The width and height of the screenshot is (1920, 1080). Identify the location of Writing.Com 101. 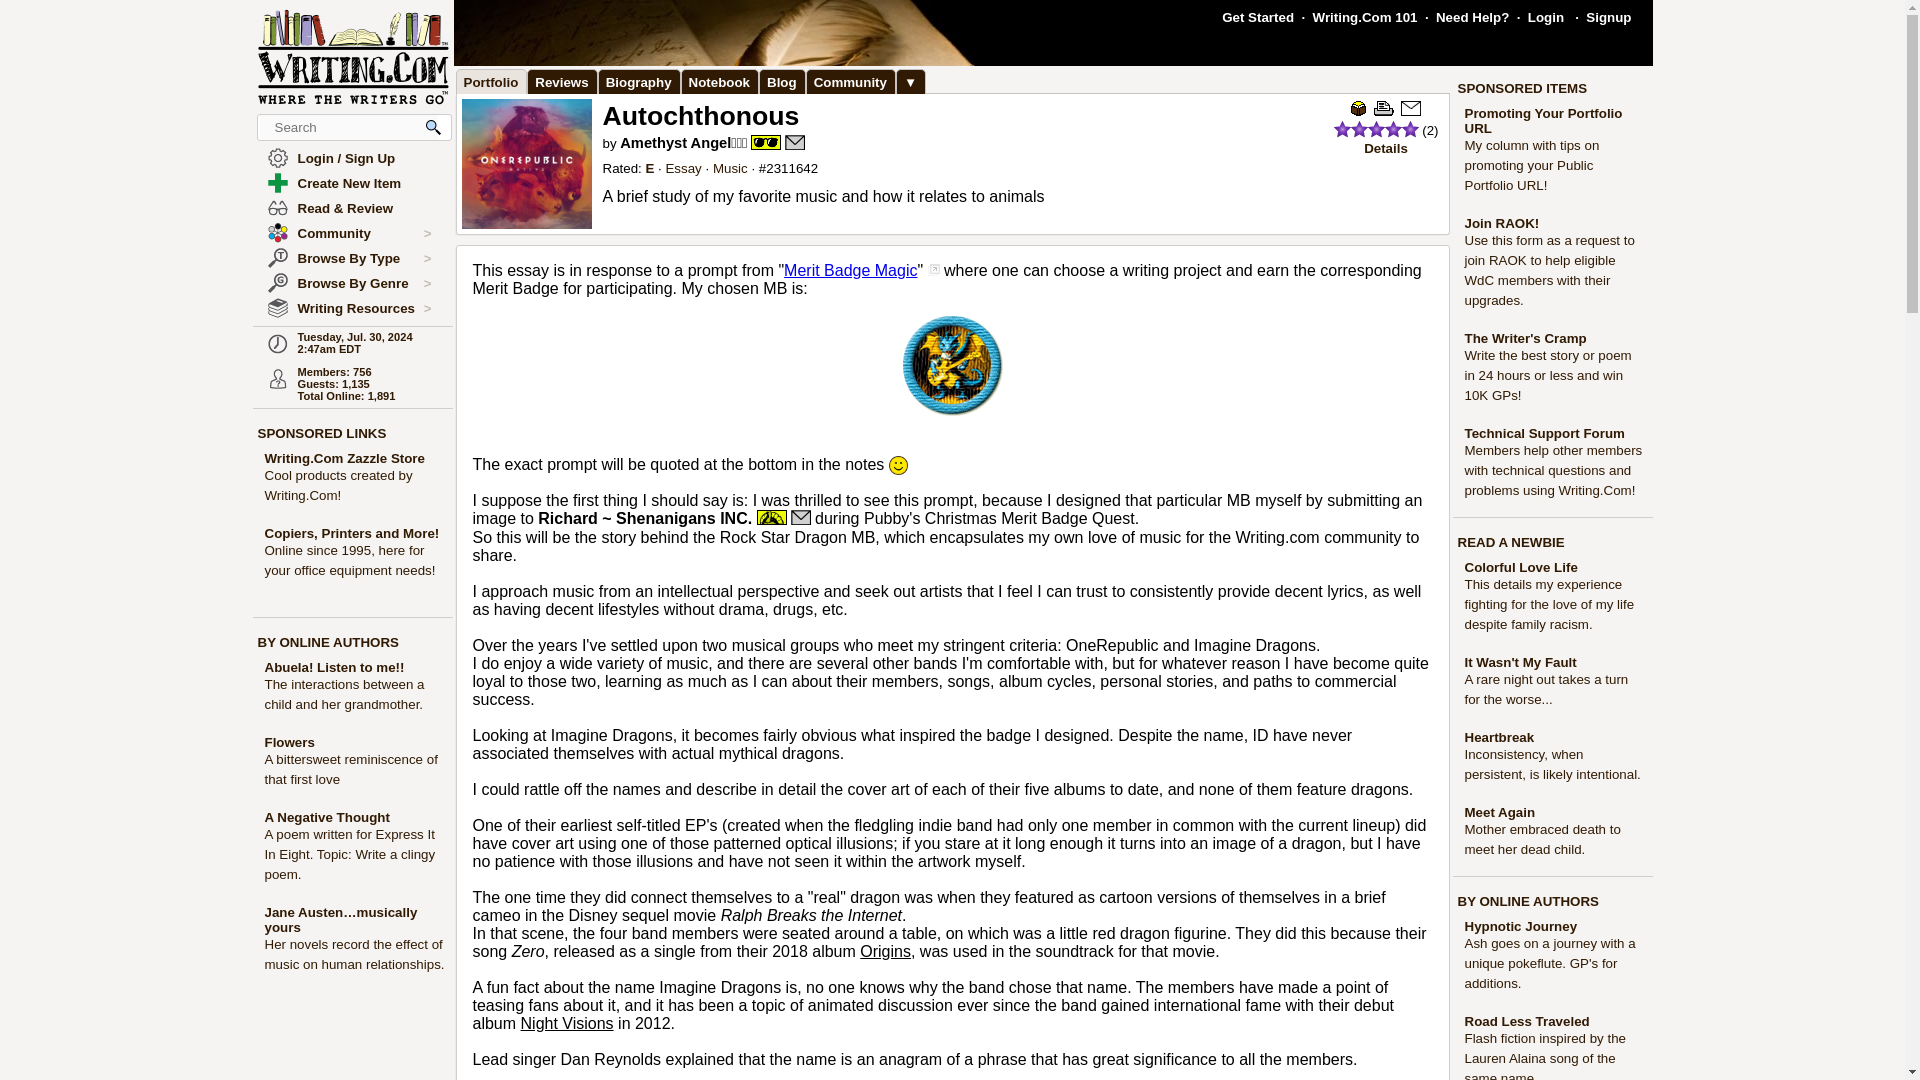
(1366, 16).